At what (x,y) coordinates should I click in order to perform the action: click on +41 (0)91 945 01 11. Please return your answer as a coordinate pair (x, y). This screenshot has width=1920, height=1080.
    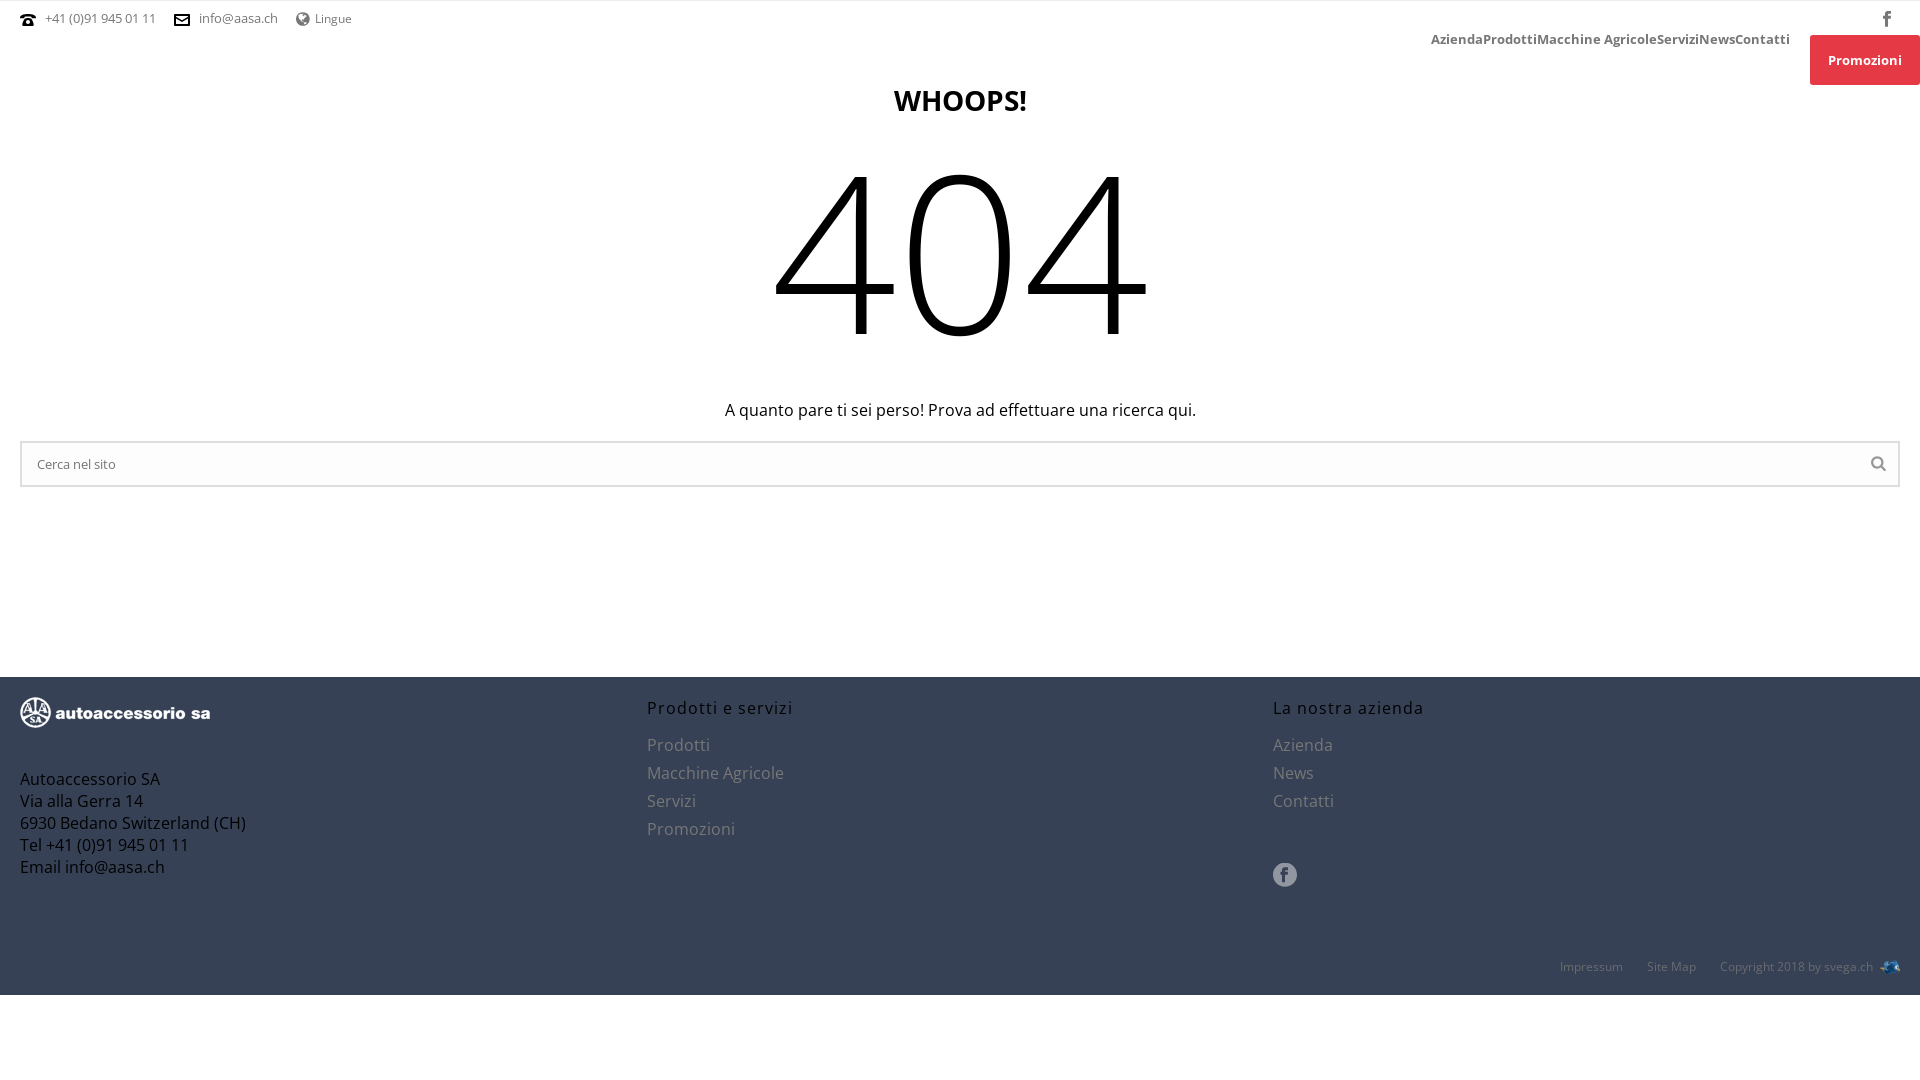
    Looking at the image, I should click on (102, 18).